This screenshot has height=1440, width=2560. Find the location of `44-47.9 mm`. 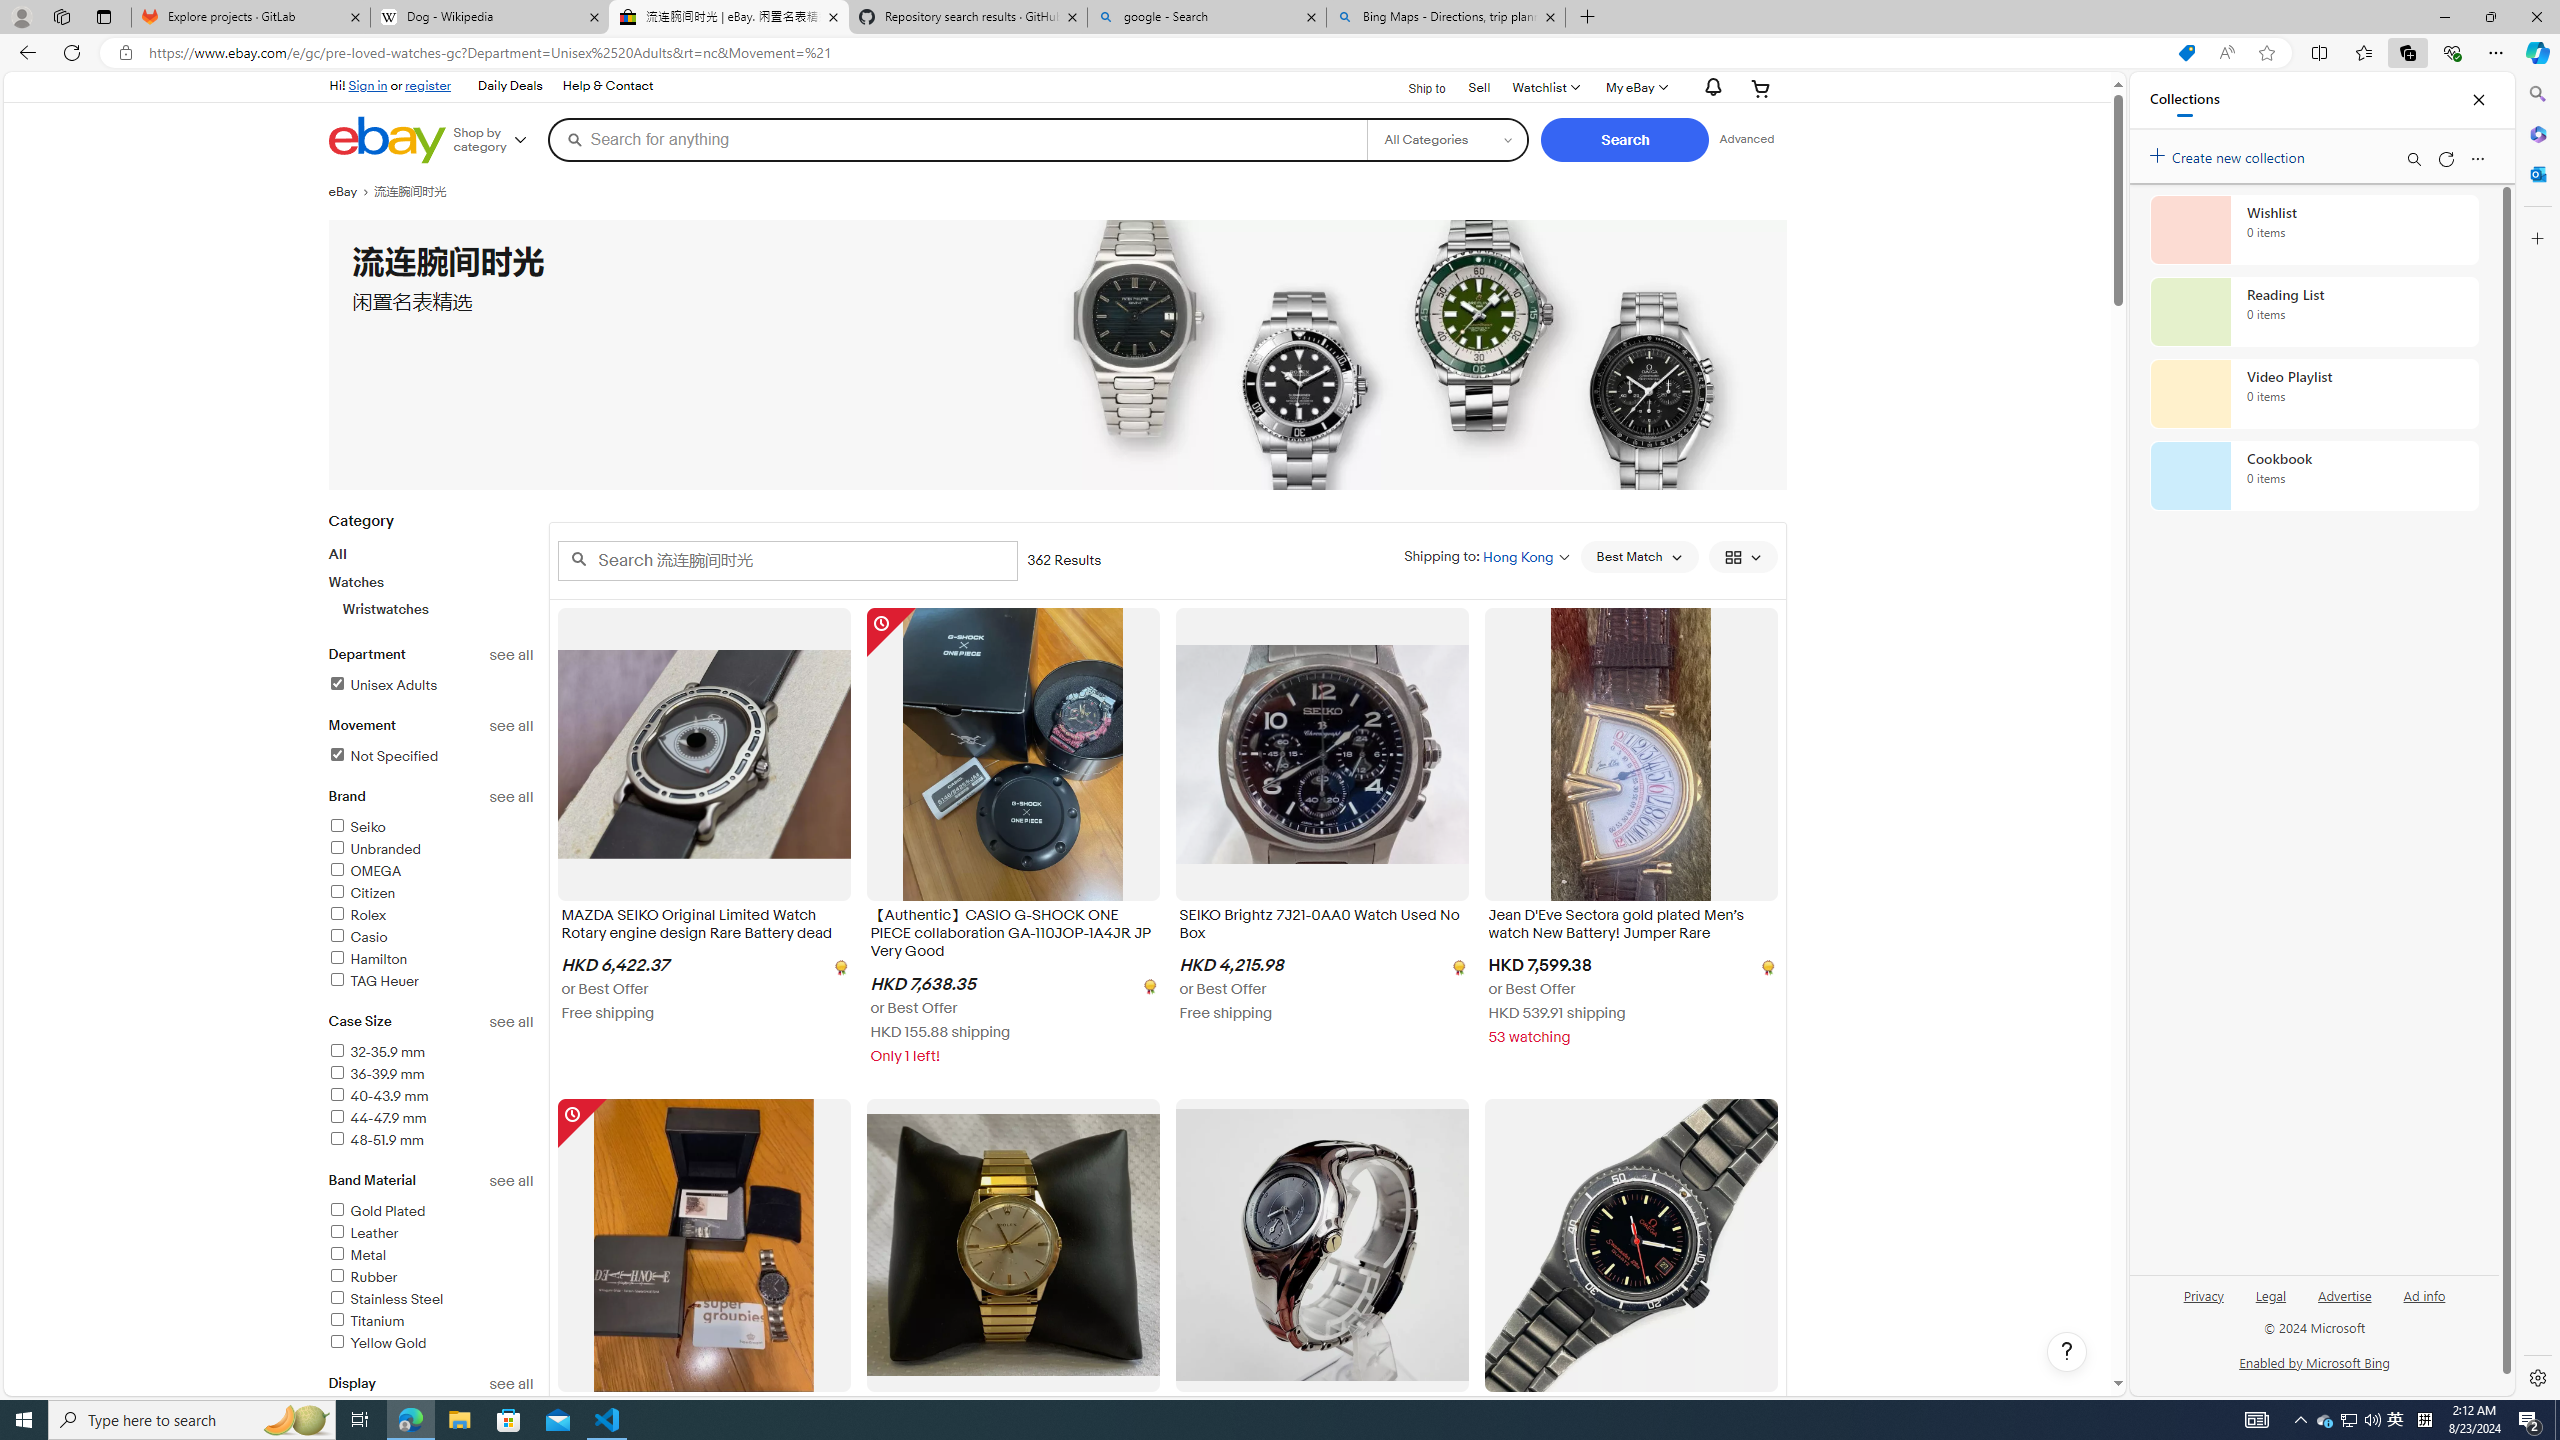

44-47.9 mm is located at coordinates (377, 1118).